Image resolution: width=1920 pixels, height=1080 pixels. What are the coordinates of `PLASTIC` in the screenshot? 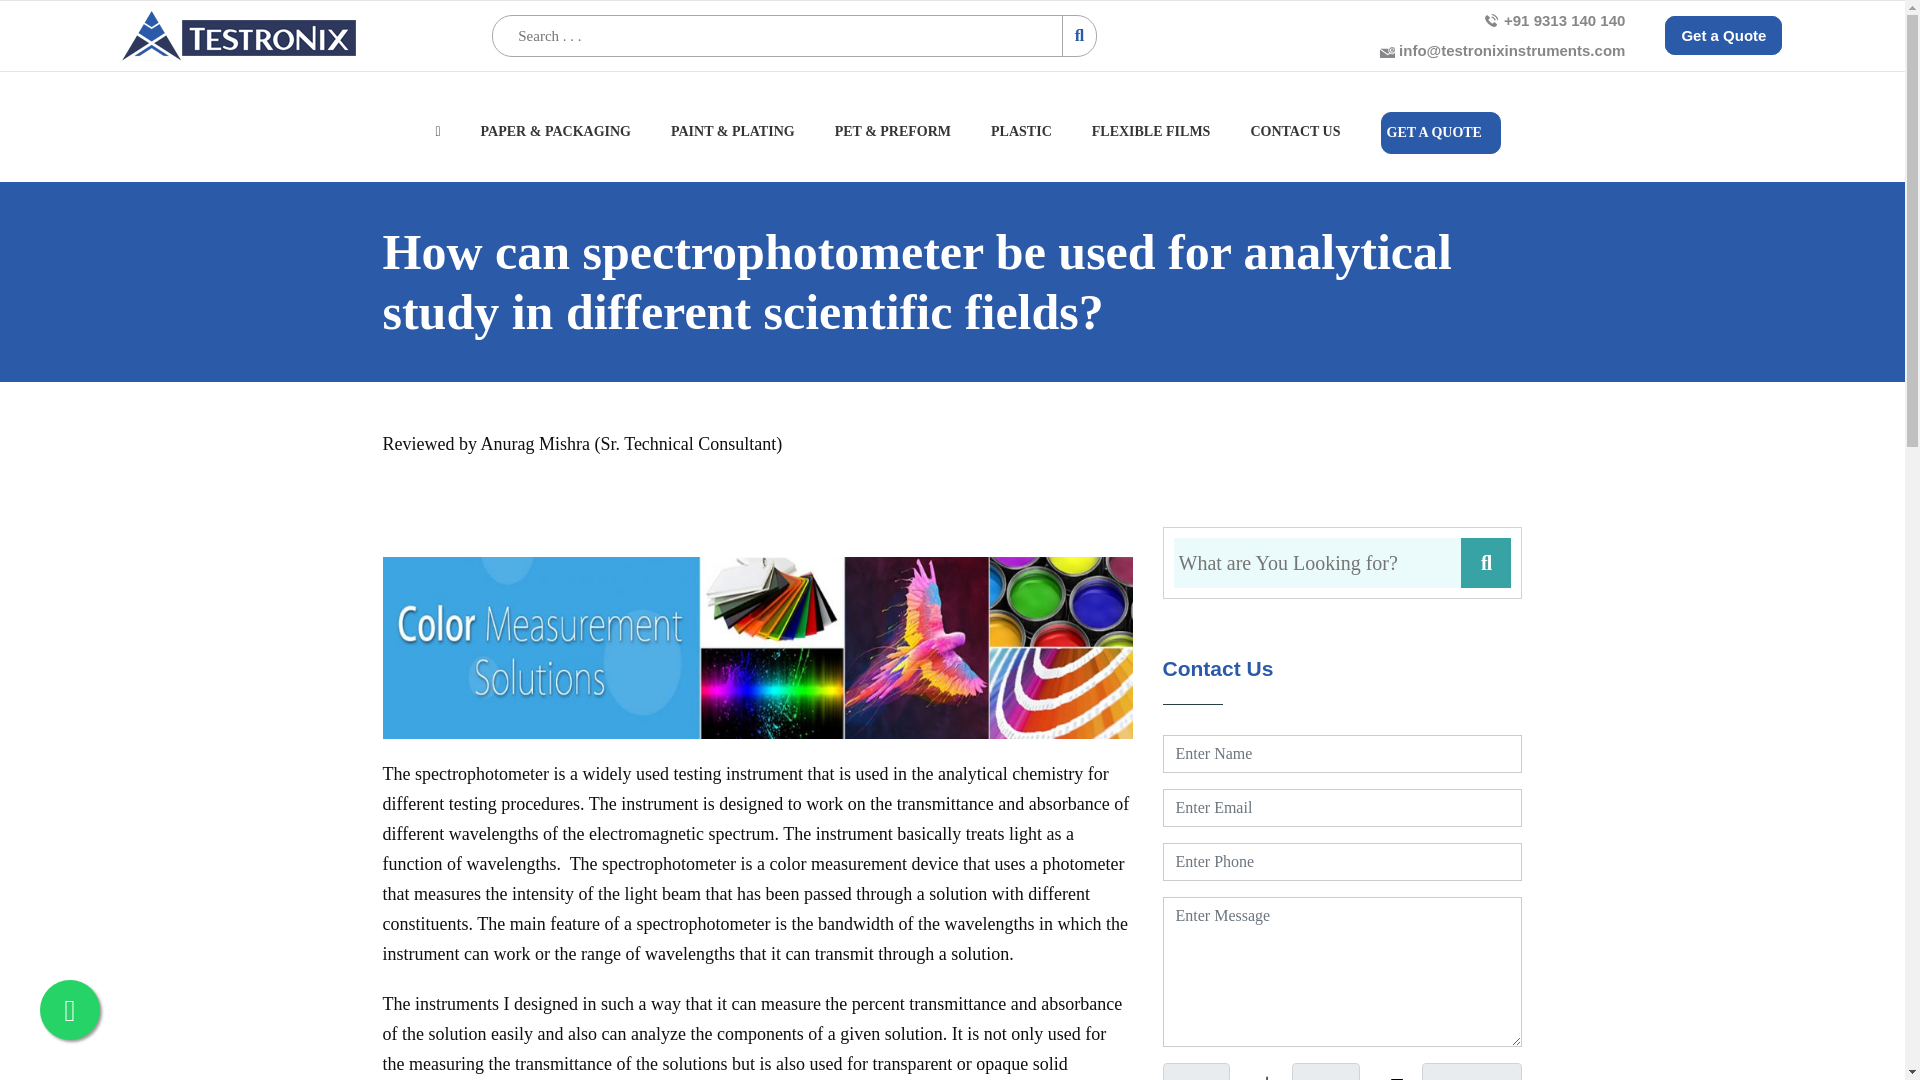 It's located at (1018, 142).